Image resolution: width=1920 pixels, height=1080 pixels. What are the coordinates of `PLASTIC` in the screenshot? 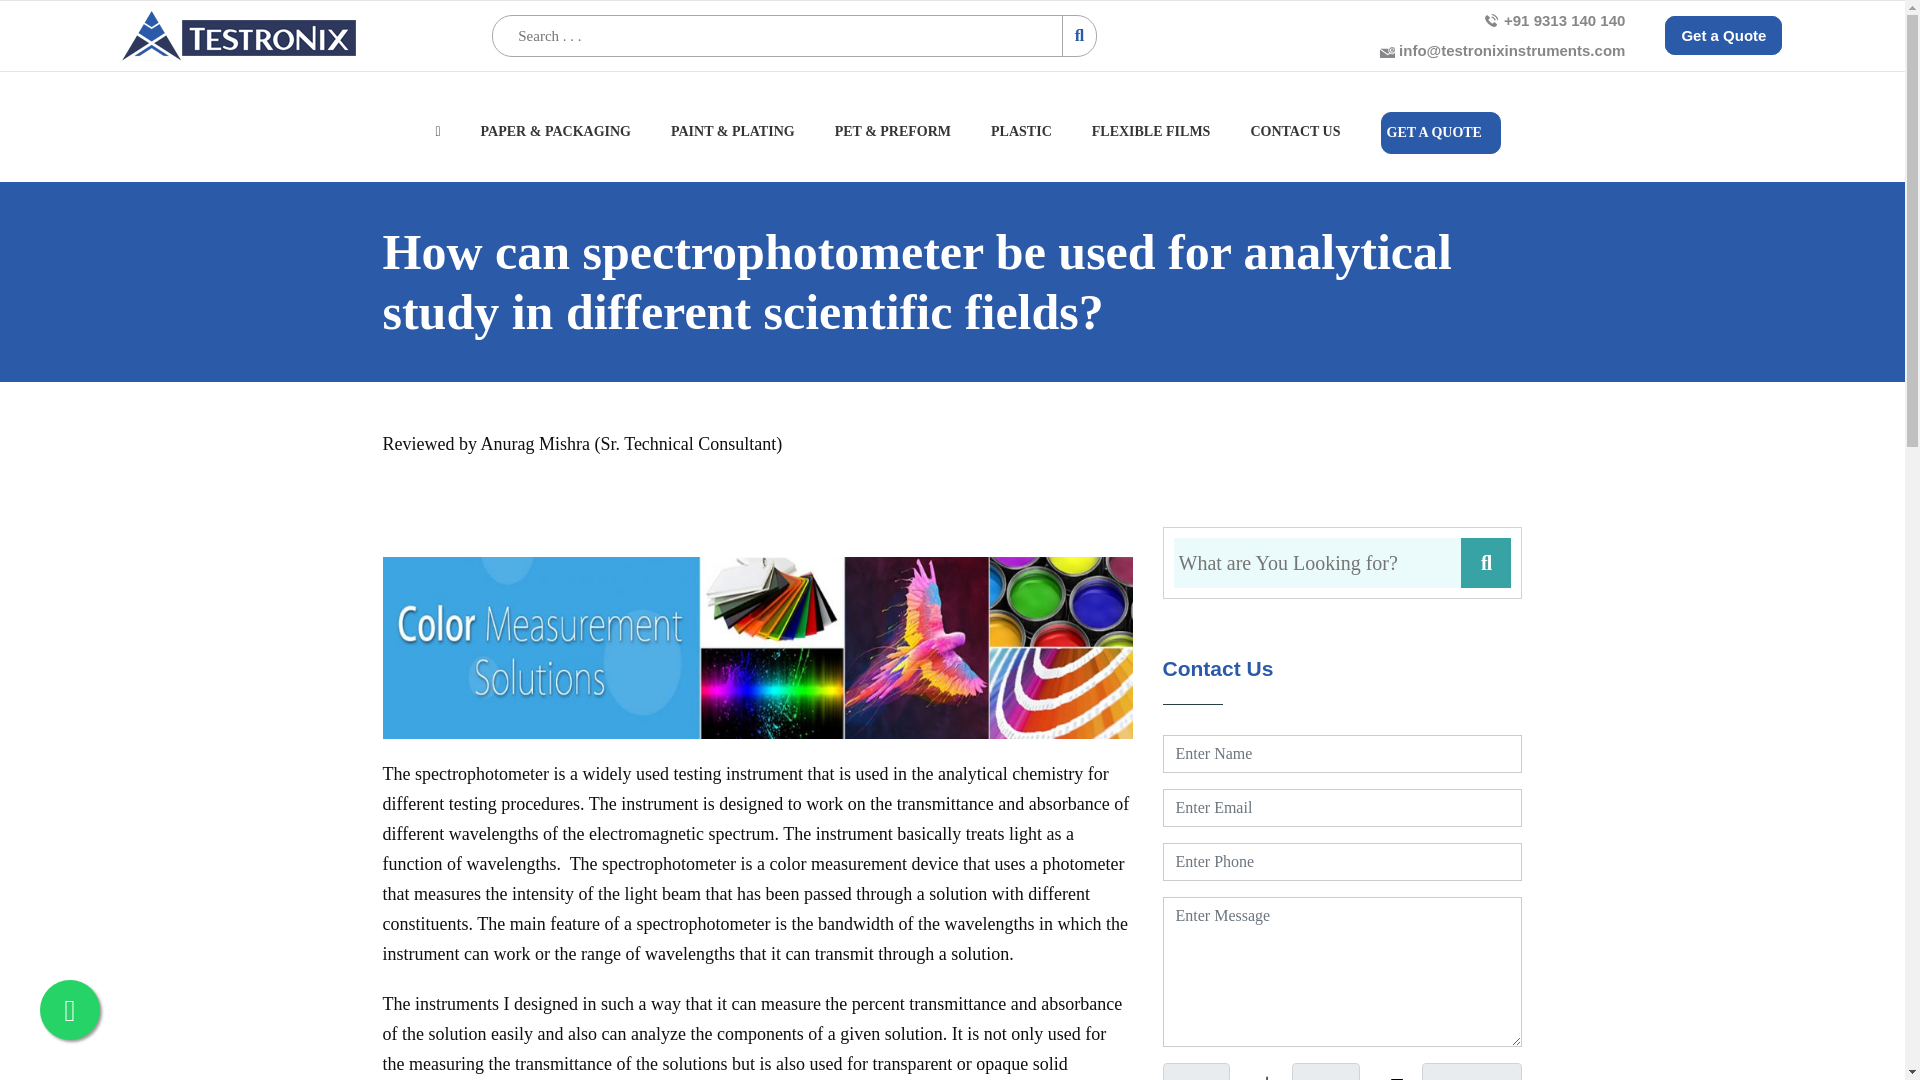 It's located at (1018, 142).